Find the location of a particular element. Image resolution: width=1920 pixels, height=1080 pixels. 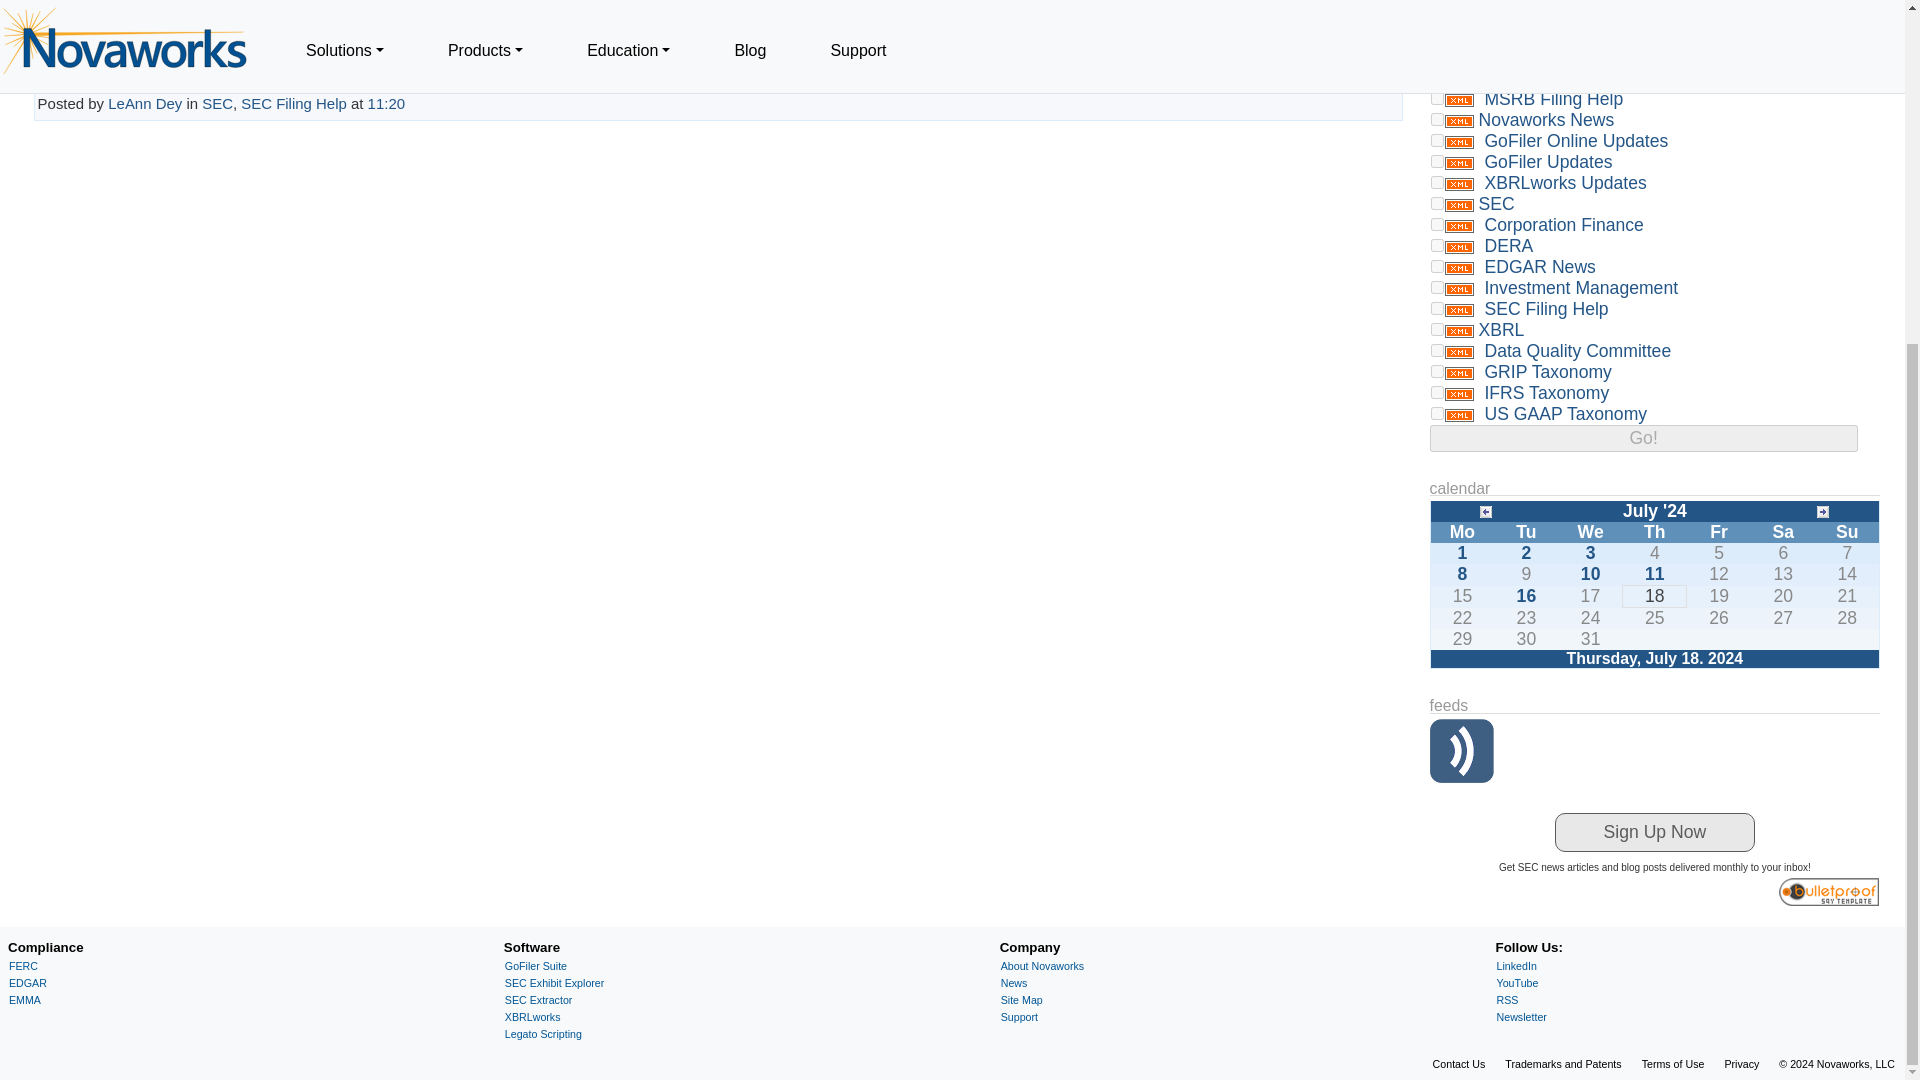

24 is located at coordinates (1438, 14).